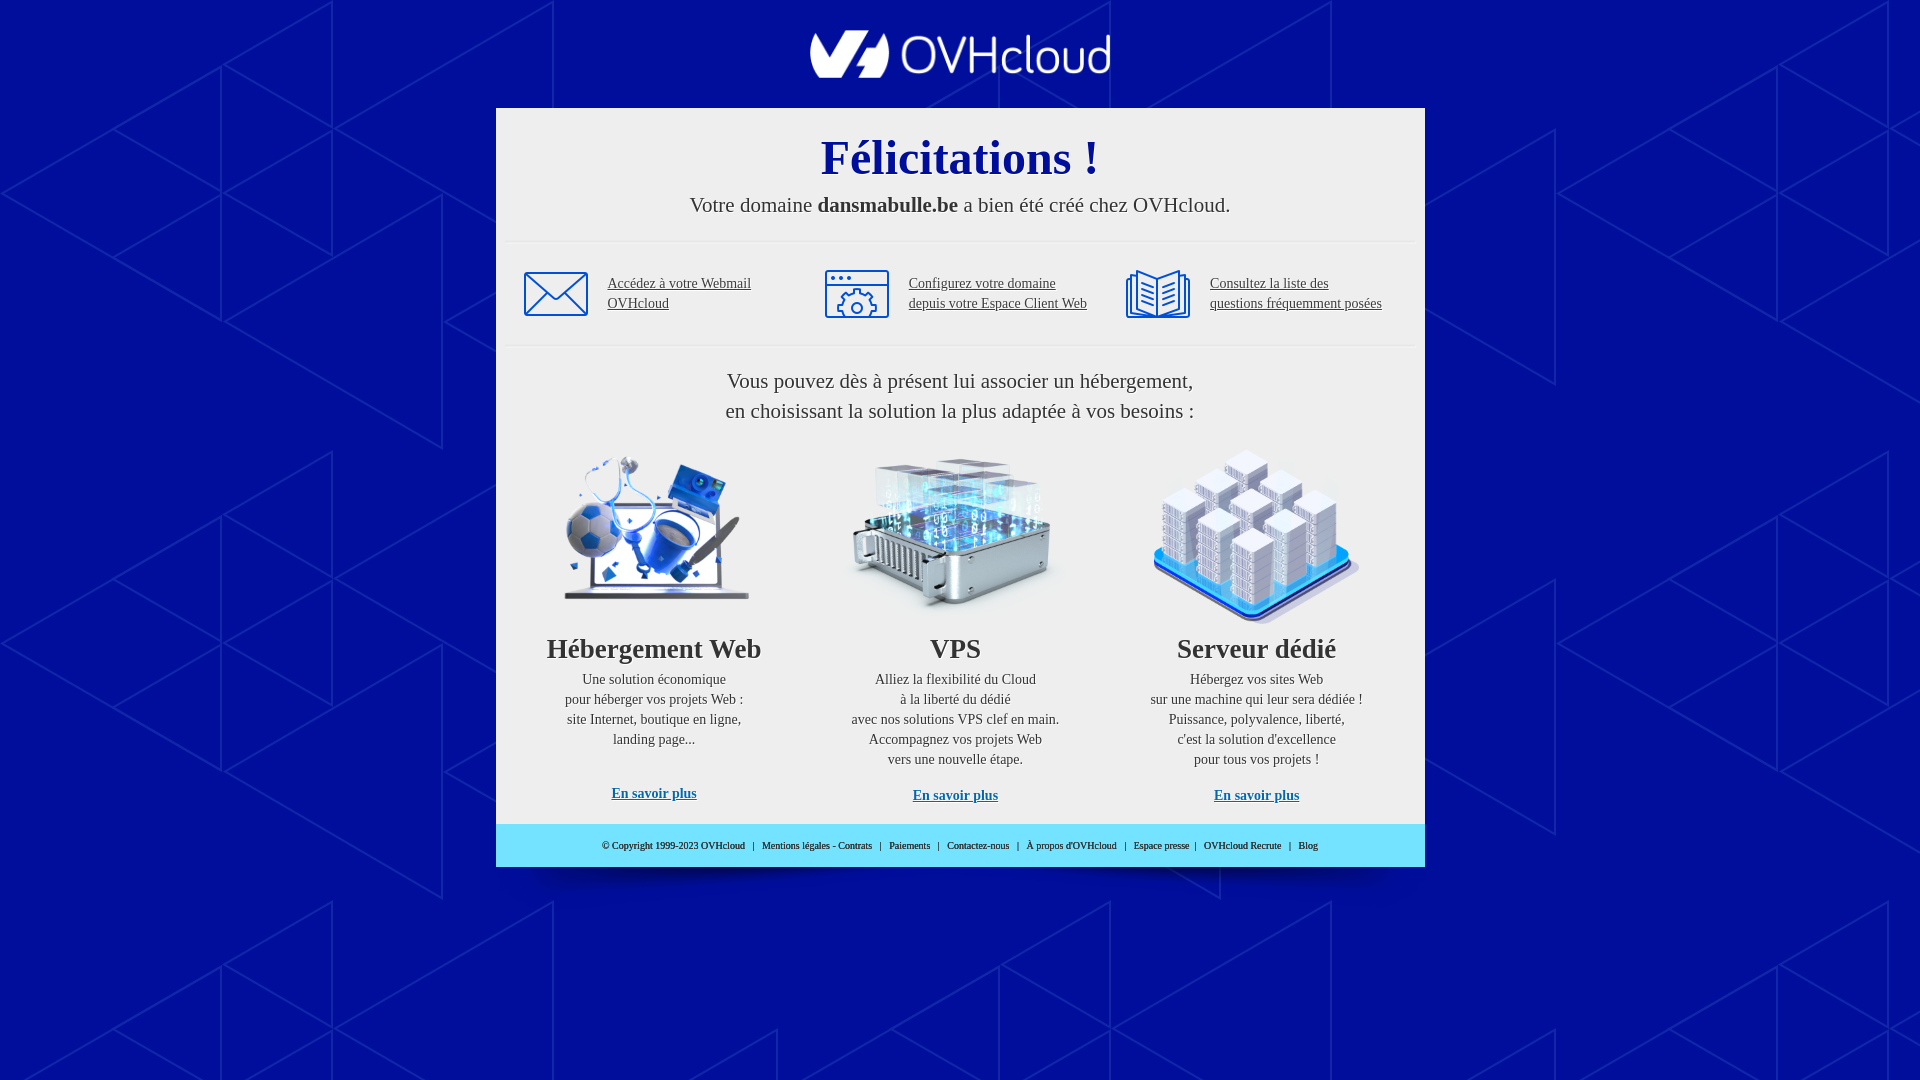 This screenshot has height=1080, width=1920. What do you see at coordinates (998, 294) in the screenshot?
I see `Configurez votre domaine
depuis votre Espace Client Web` at bounding box center [998, 294].